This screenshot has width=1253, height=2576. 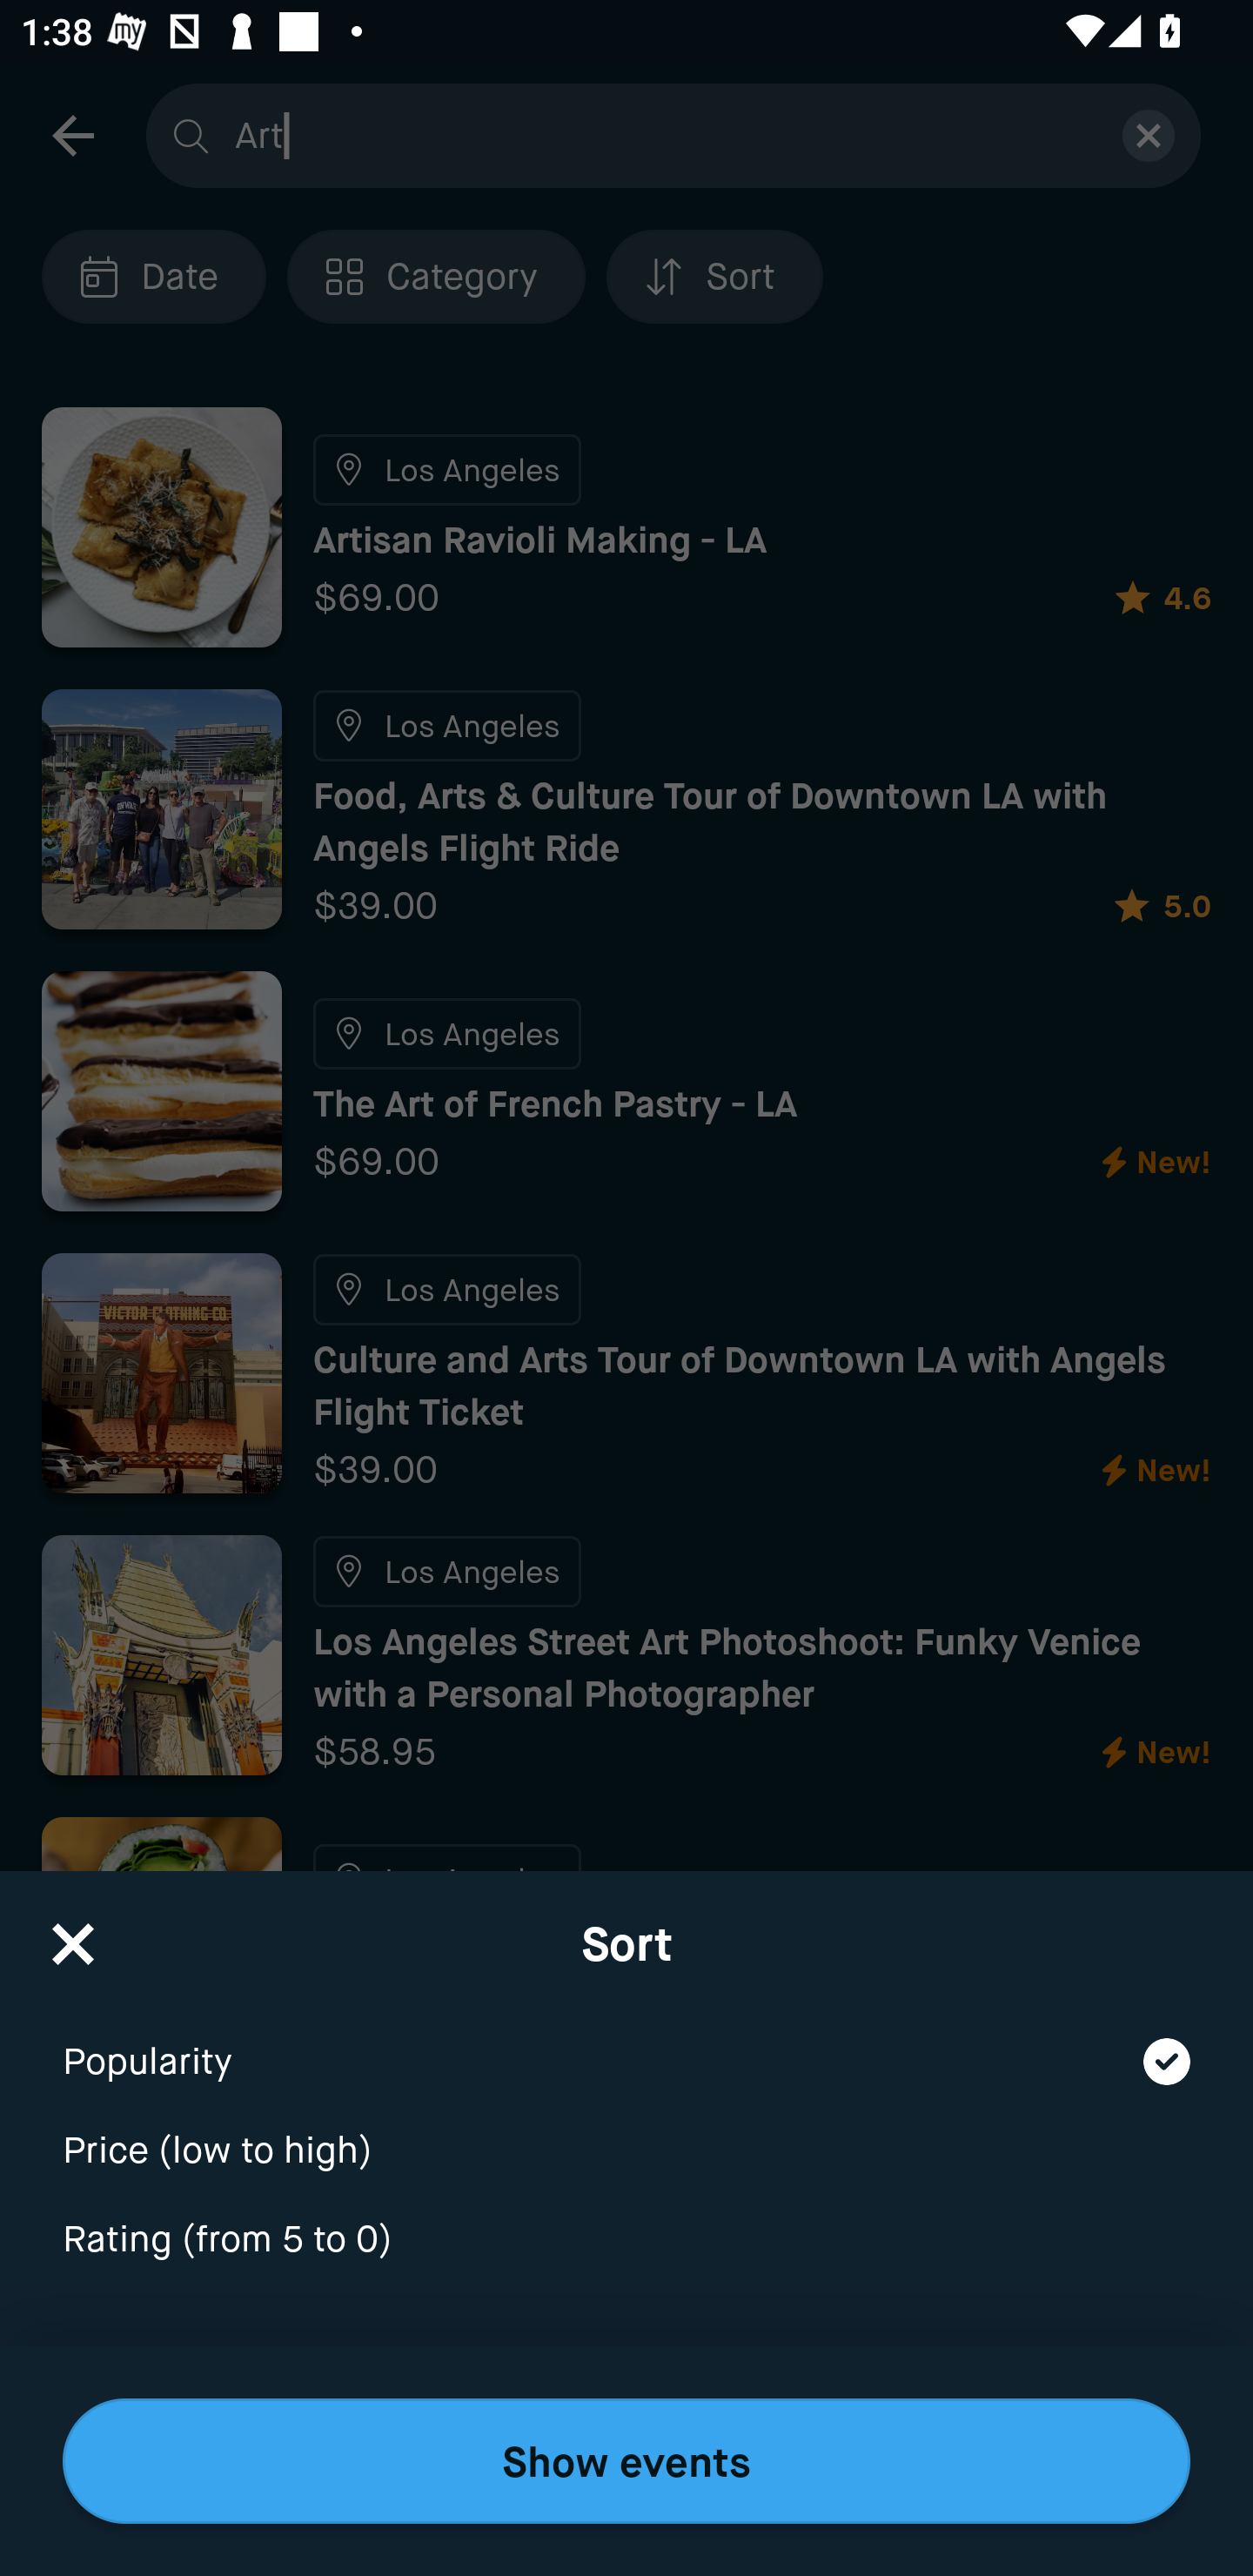 What do you see at coordinates (626, 2042) in the screenshot?
I see `Popularity Selected Icon` at bounding box center [626, 2042].